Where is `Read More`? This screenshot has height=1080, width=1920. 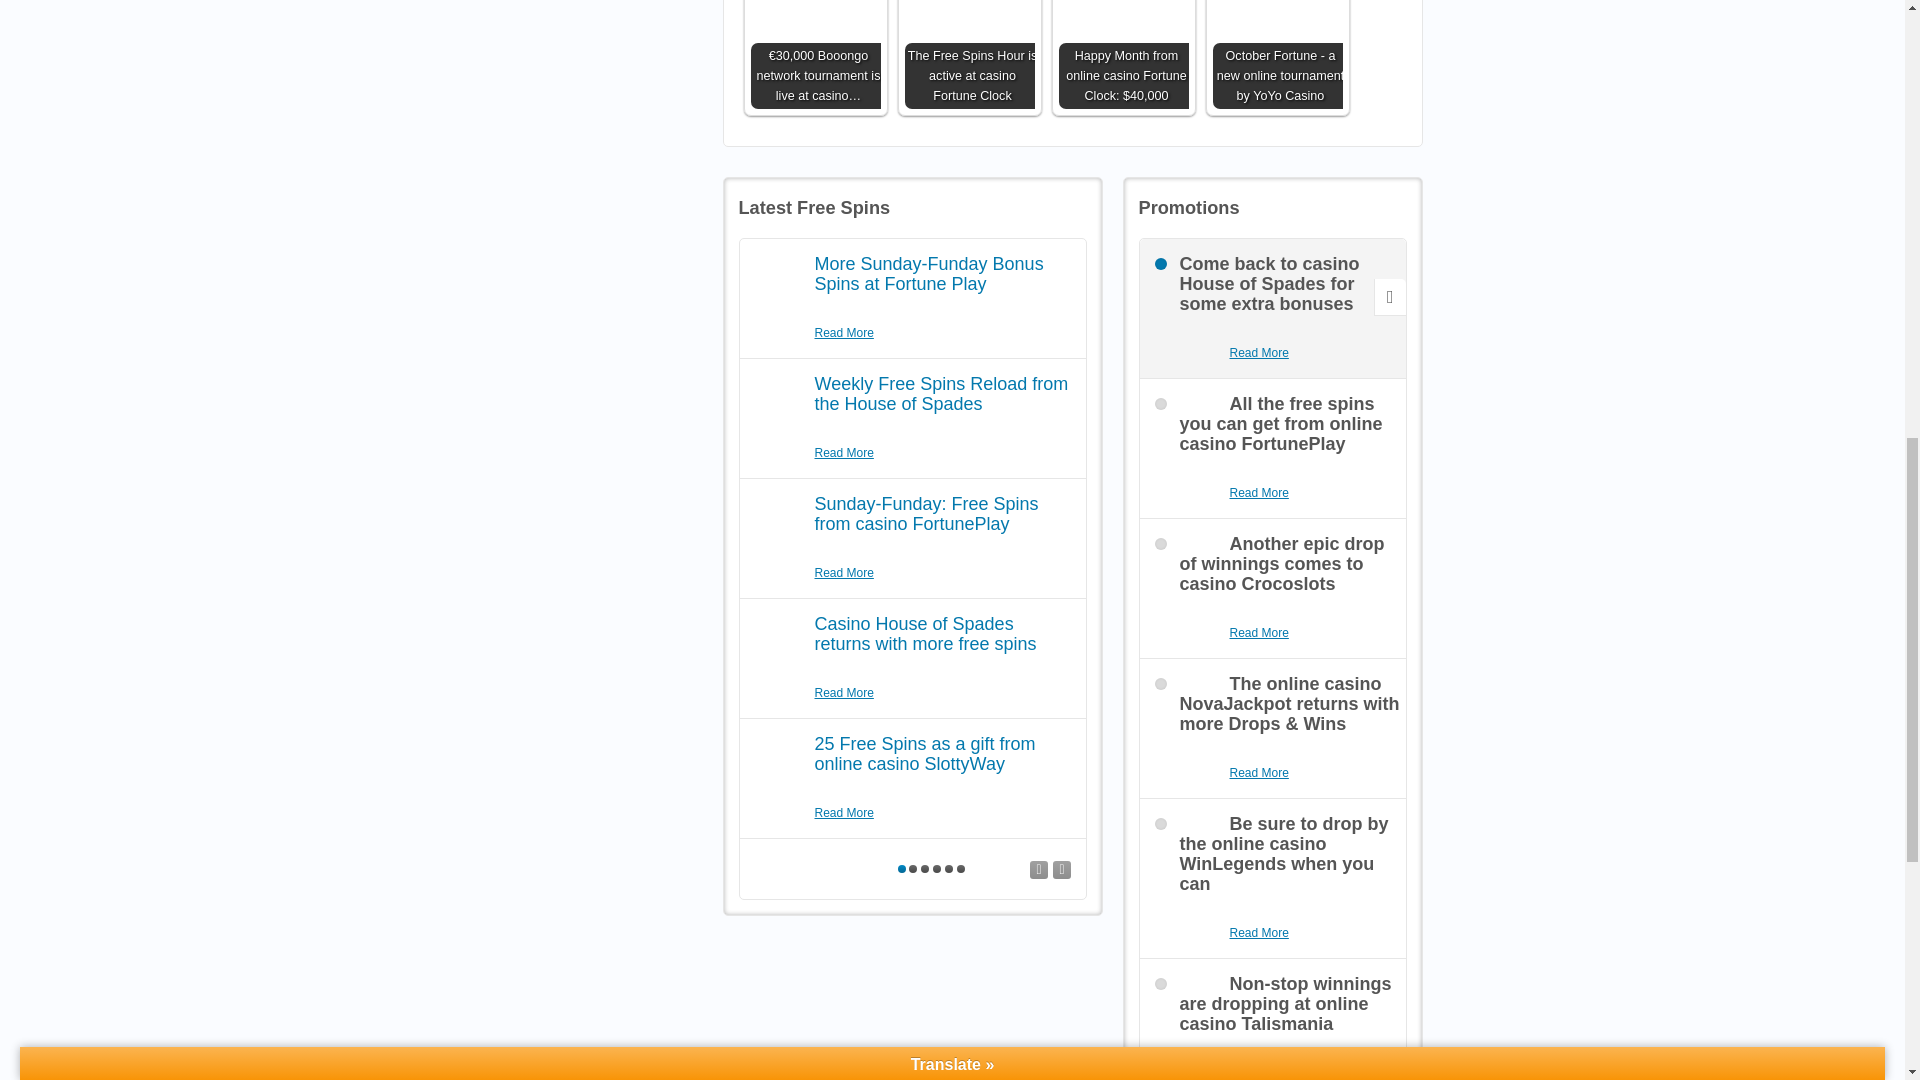
Read More is located at coordinates (844, 453).